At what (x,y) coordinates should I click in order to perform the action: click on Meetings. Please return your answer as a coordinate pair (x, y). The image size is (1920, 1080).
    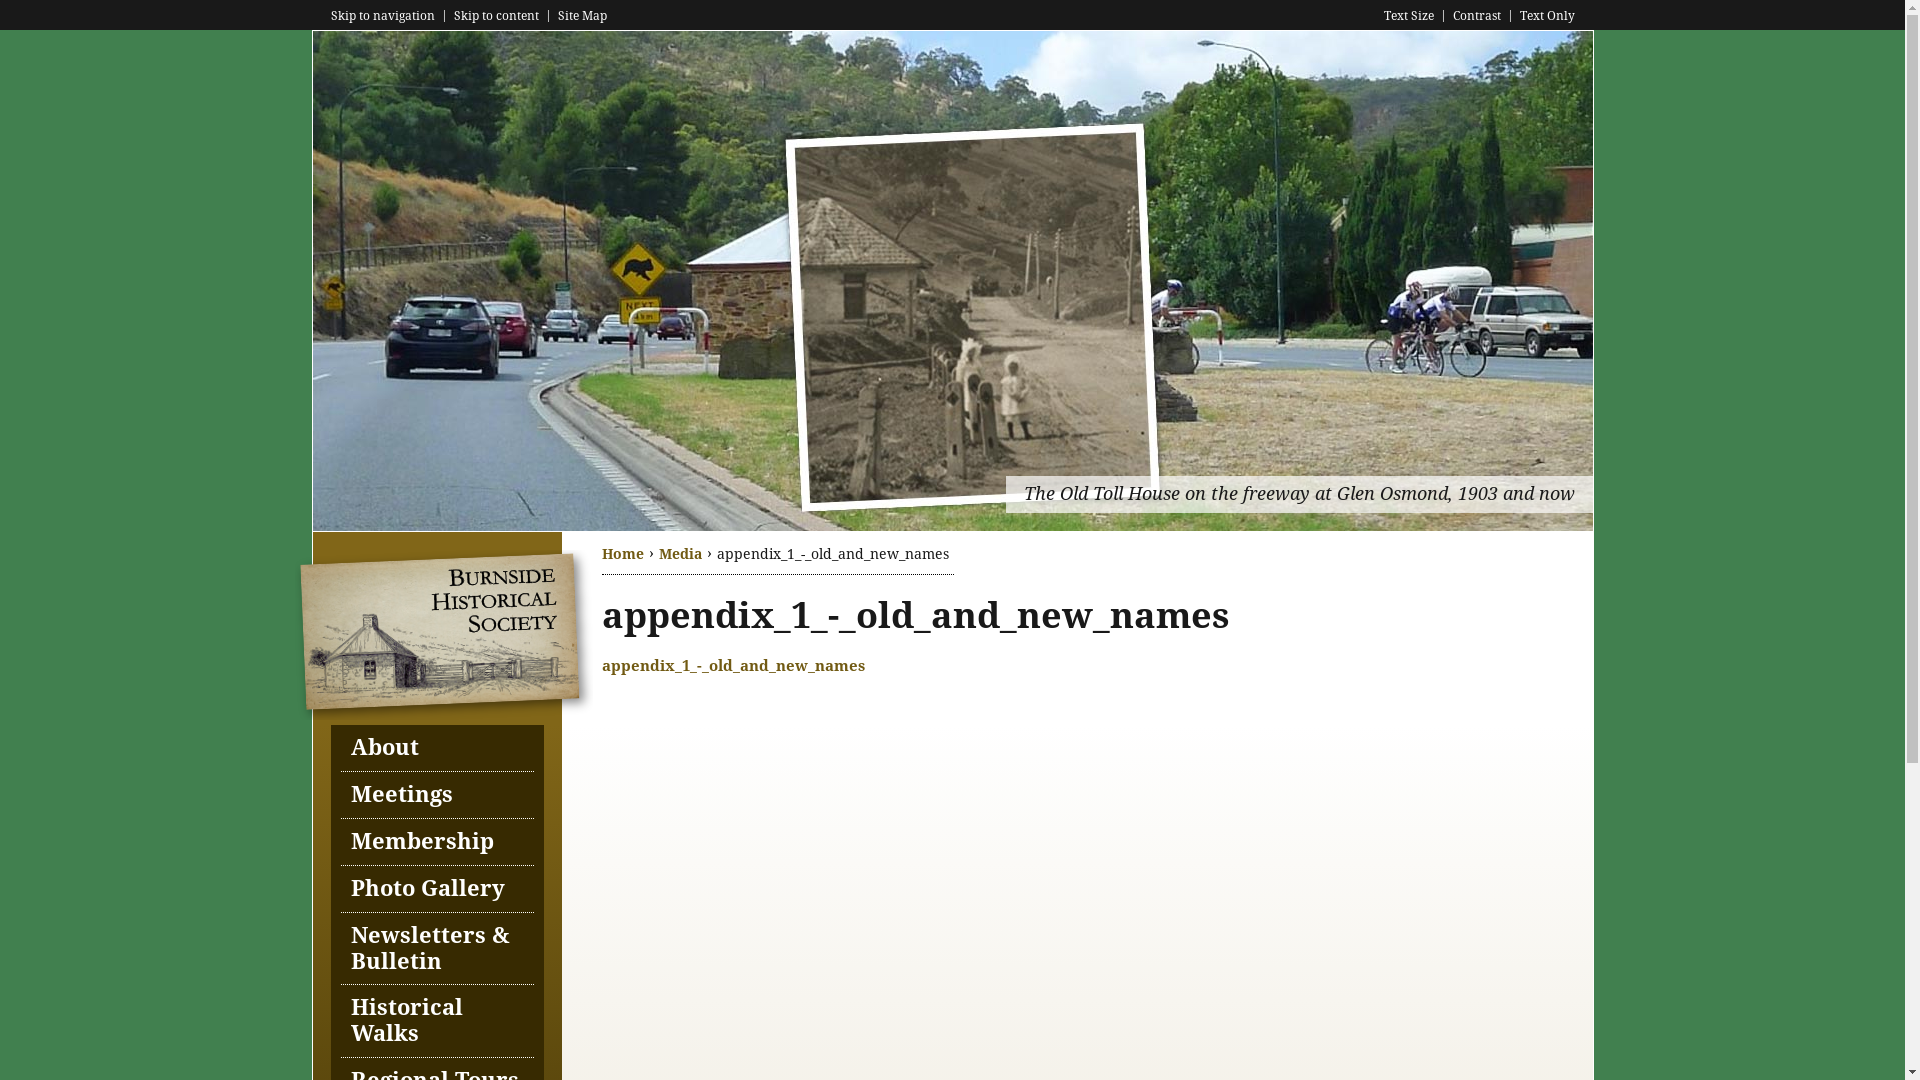
    Looking at the image, I should click on (436, 796).